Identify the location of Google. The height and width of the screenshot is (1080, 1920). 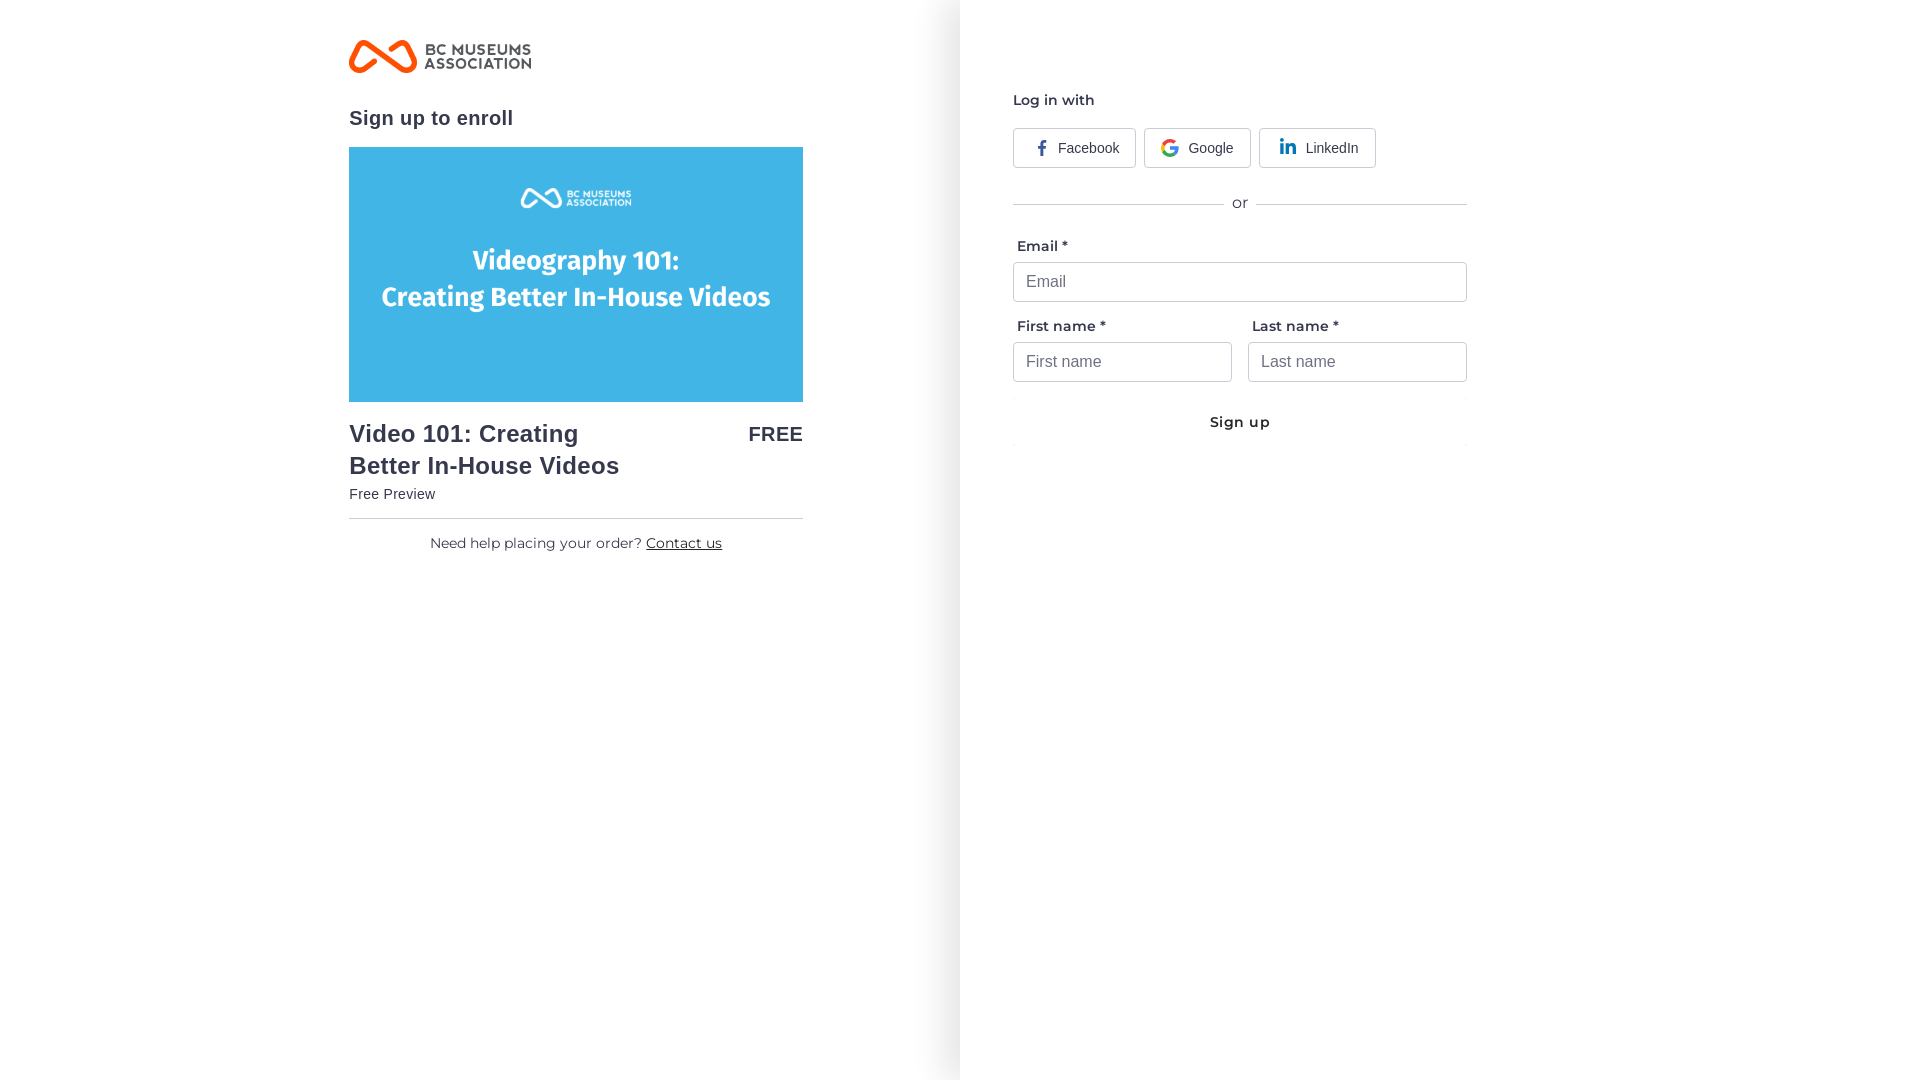
(1197, 148).